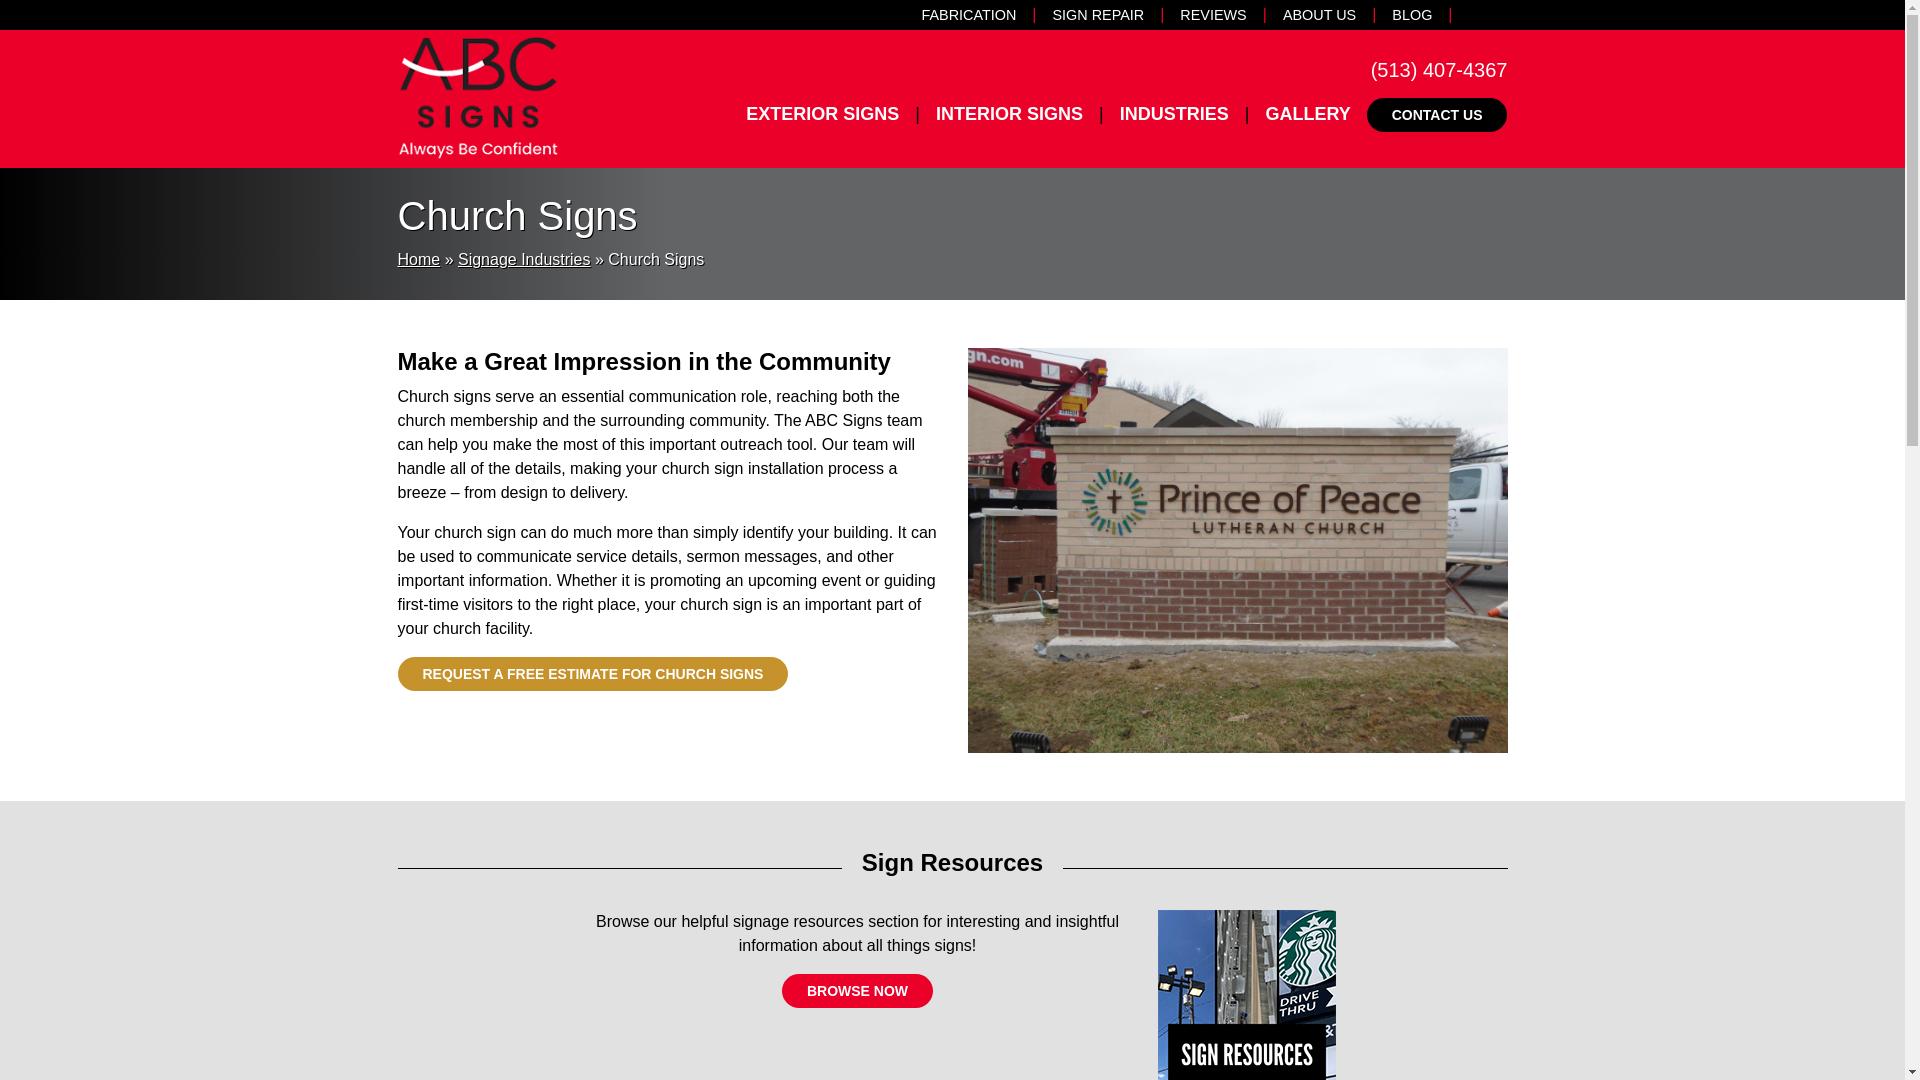 Image resolution: width=1920 pixels, height=1080 pixels. What do you see at coordinates (419, 258) in the screenshot?
I see `Home` at bounding box center [419, 258].